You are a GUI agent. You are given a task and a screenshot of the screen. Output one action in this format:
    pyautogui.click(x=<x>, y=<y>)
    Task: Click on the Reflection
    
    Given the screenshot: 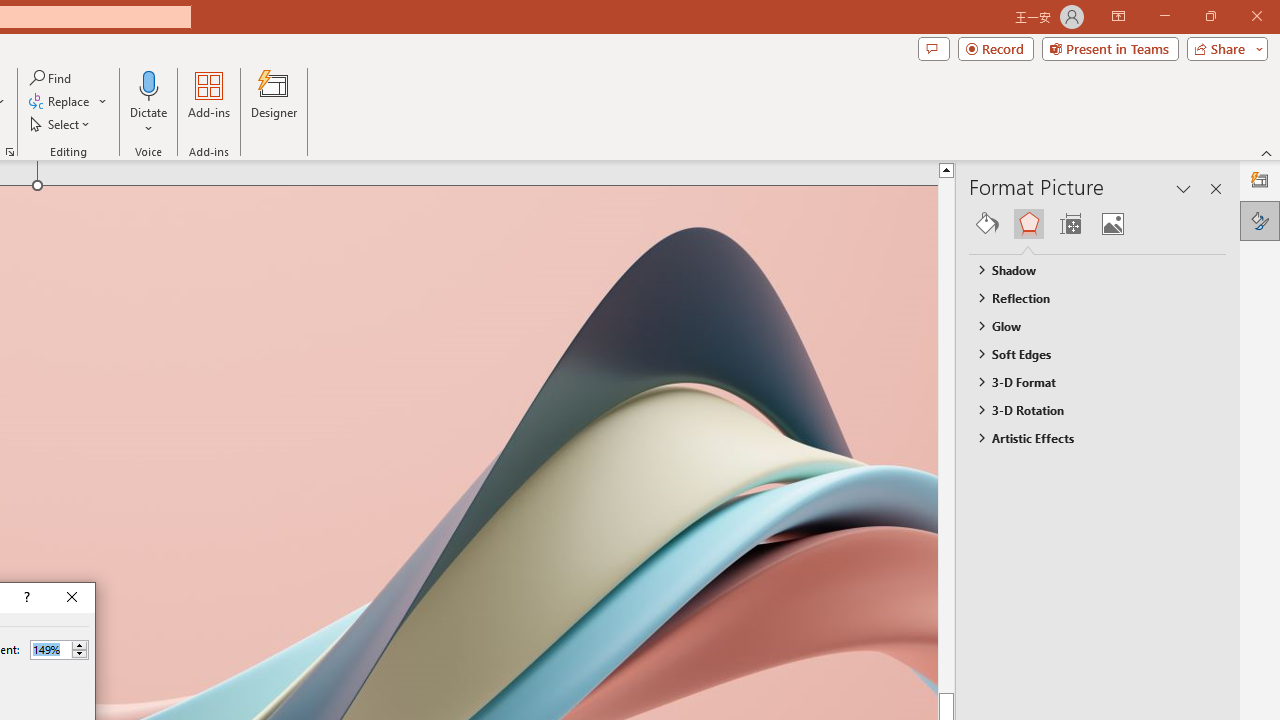 What is the action you would take?
    pyautogui.click(x=1088, y=297)
    